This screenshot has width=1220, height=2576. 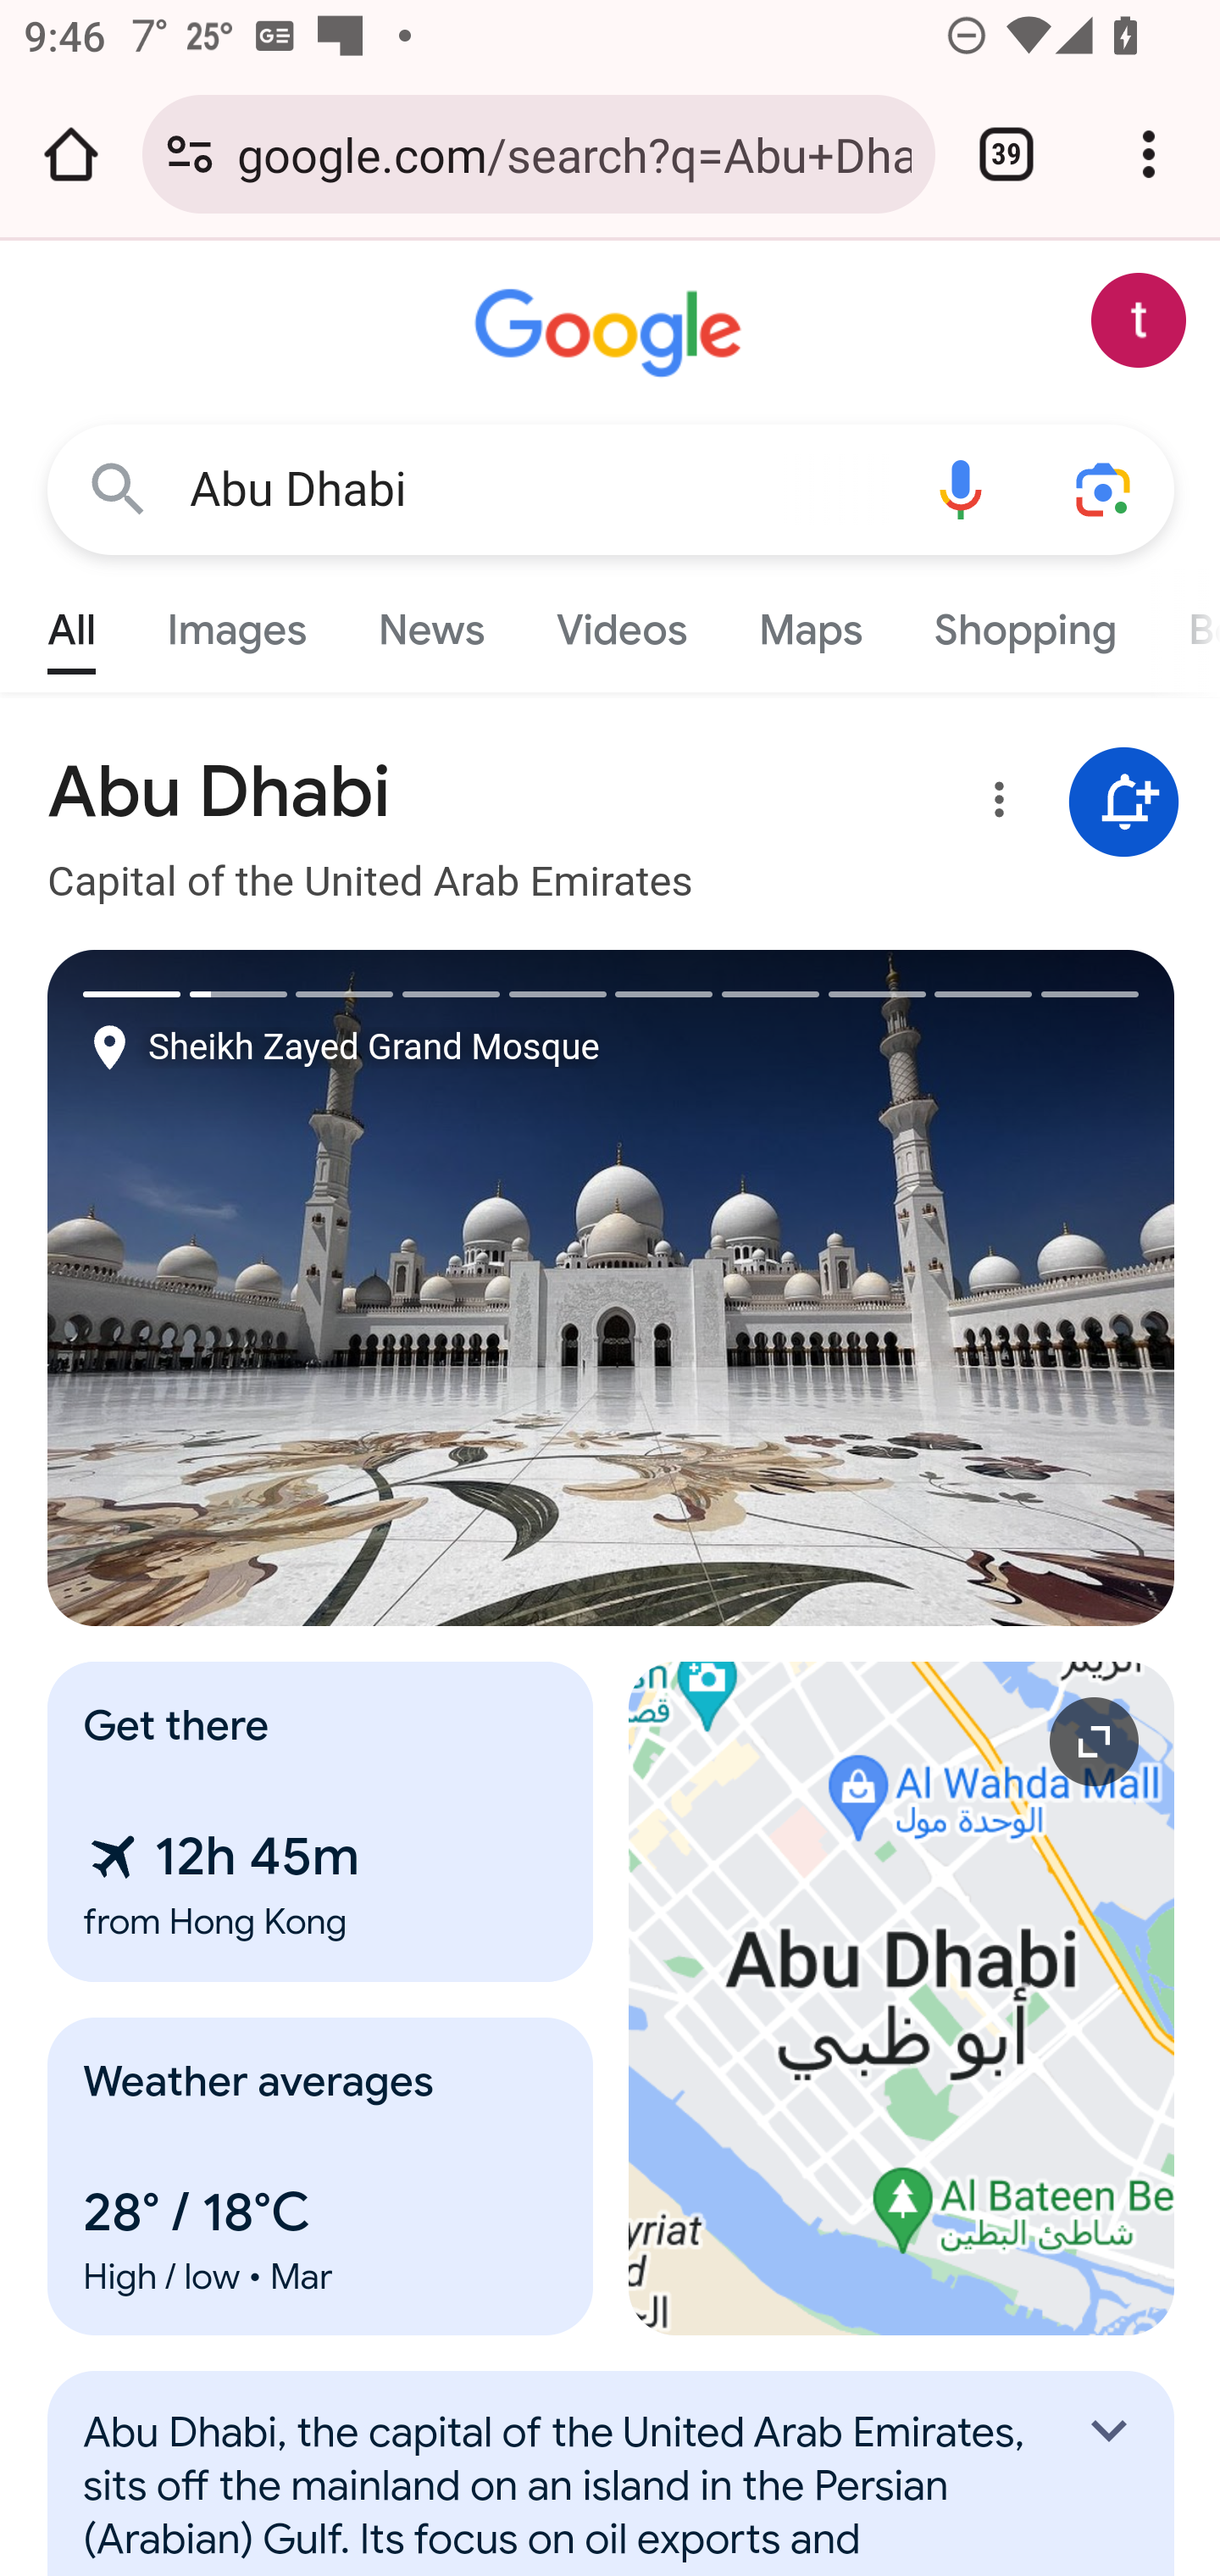 What do you see at coordinates (119, 488) in the screenshot?
I see `Google Search` at bounding box center [119, 488].